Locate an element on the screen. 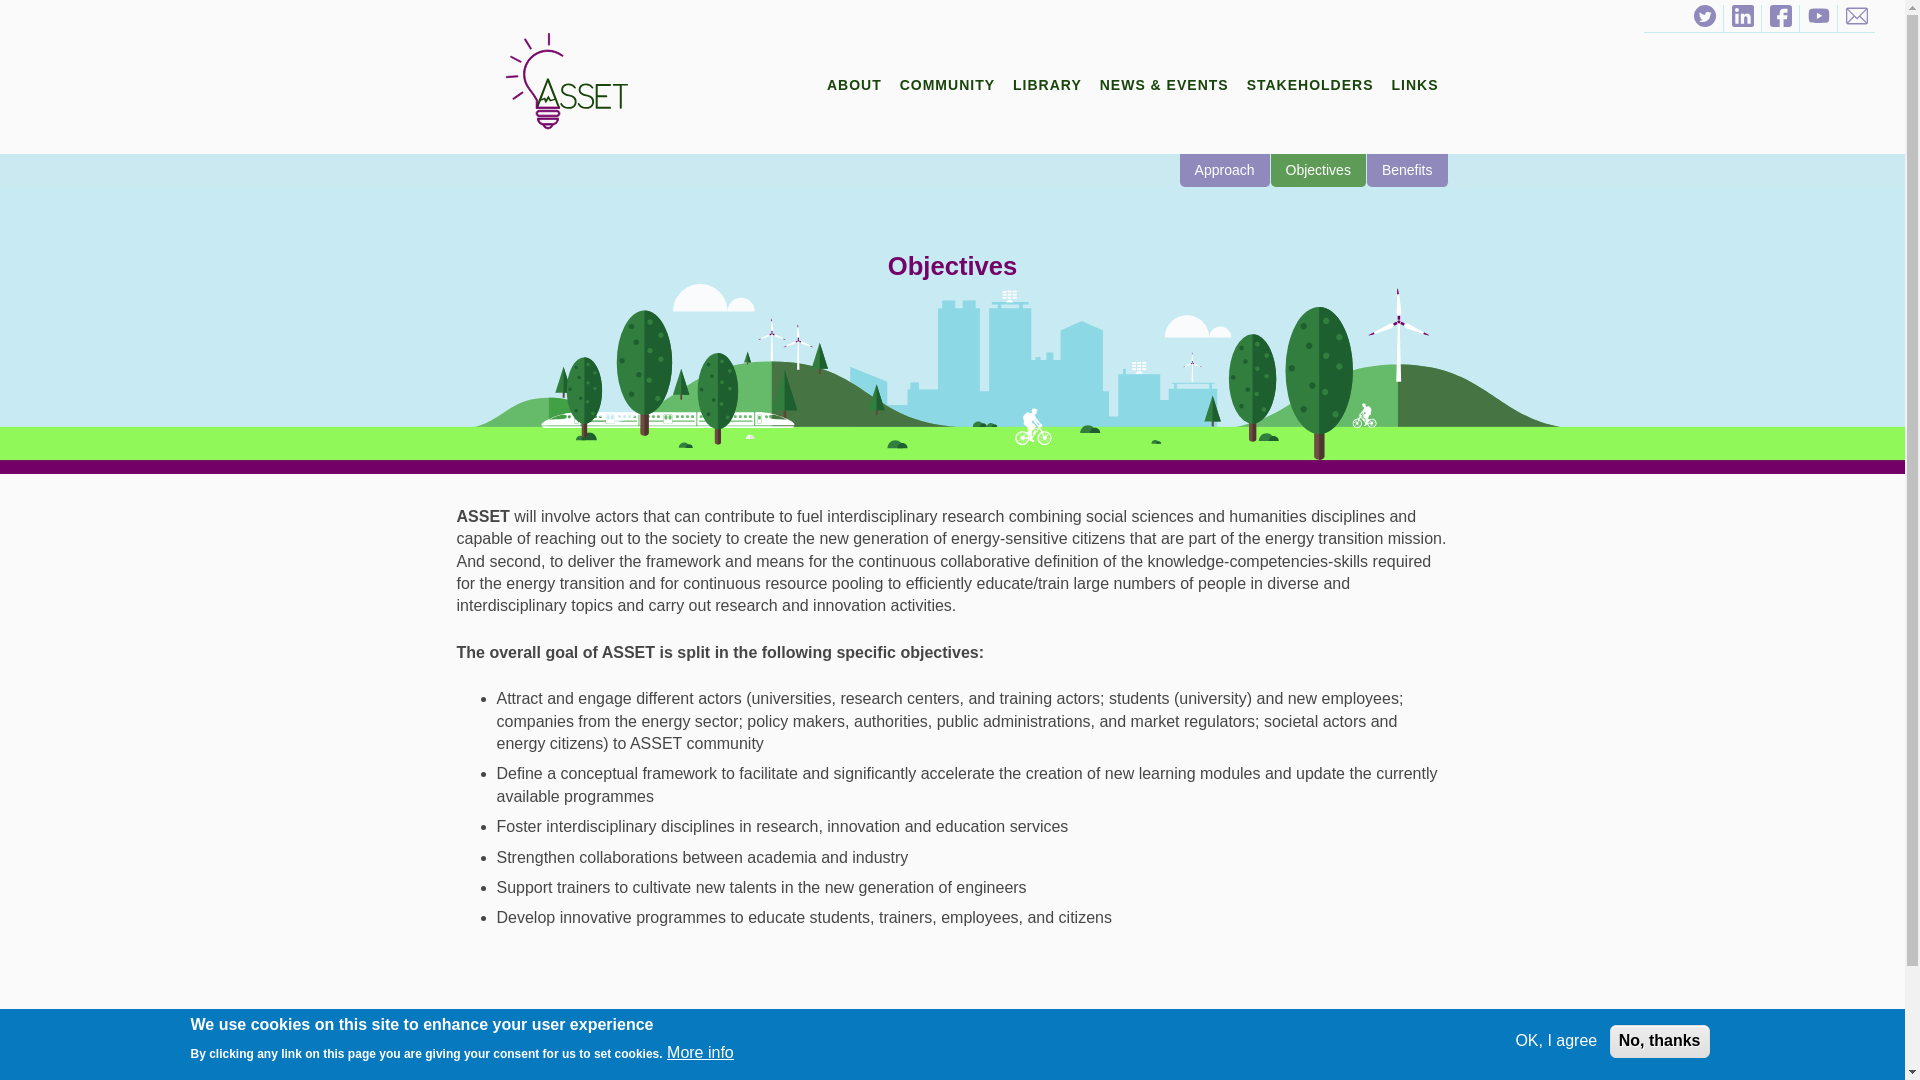 This screenshot has height=1080, width=1920. TWITTER is located at coordinates (1704, 18).